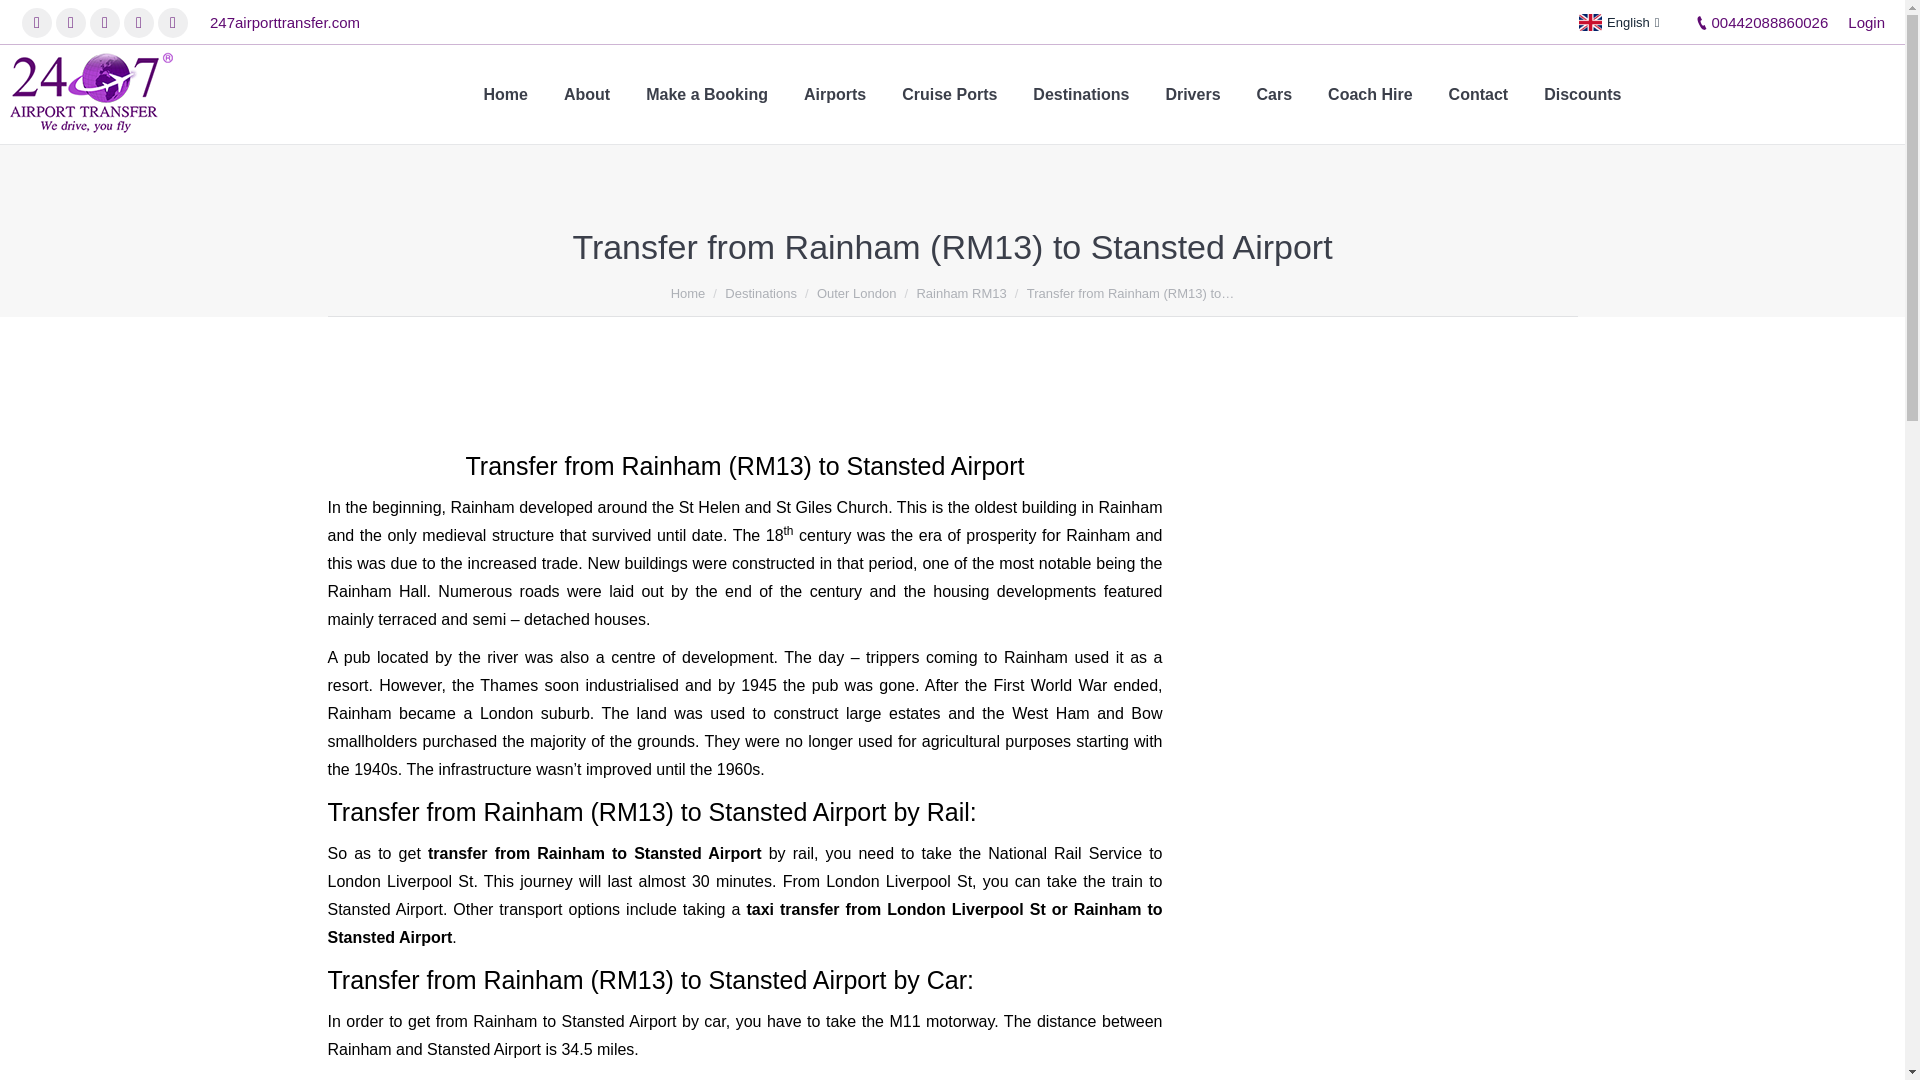 The image size is (1920, 1080). Describe the element at coordinates (706, 94) in the screenshot. I see `Make a Booking` at that location.